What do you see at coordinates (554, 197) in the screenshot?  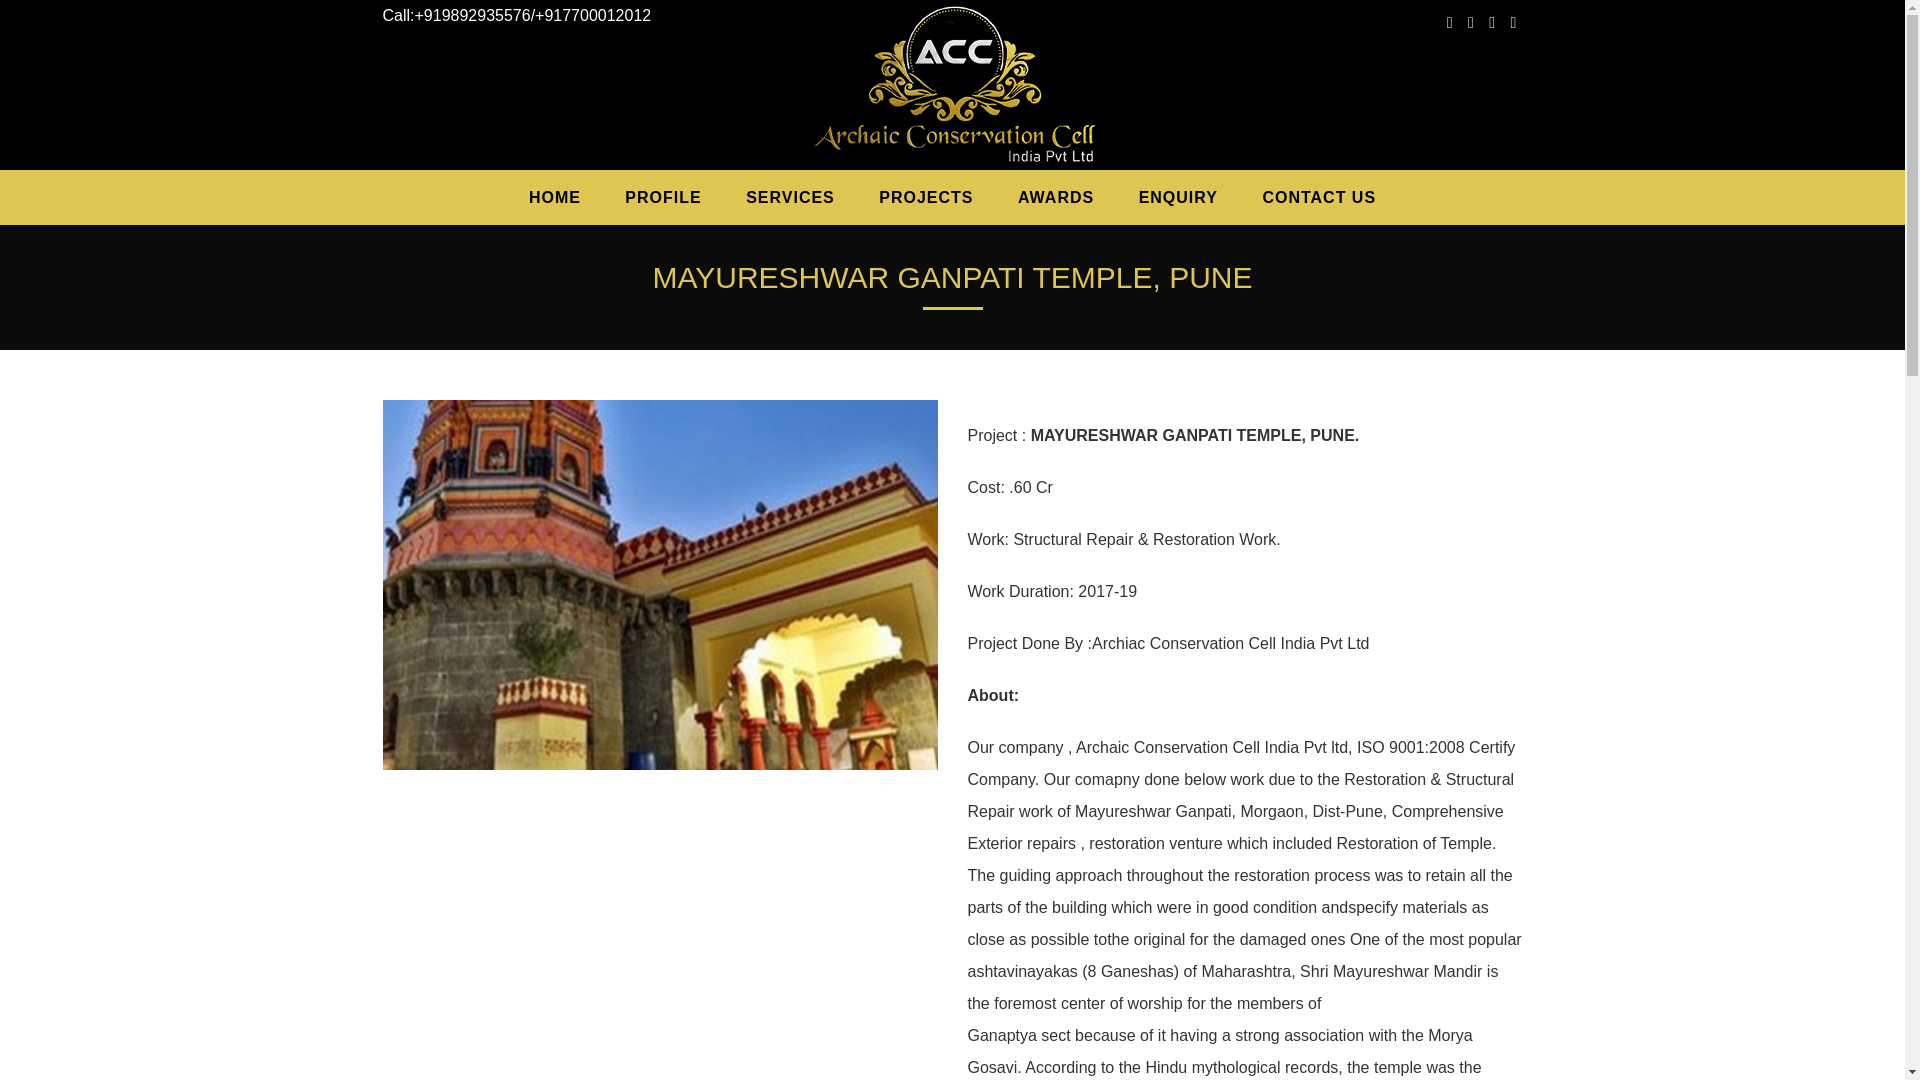 I see `HOME` at bounding box center [554, 197].